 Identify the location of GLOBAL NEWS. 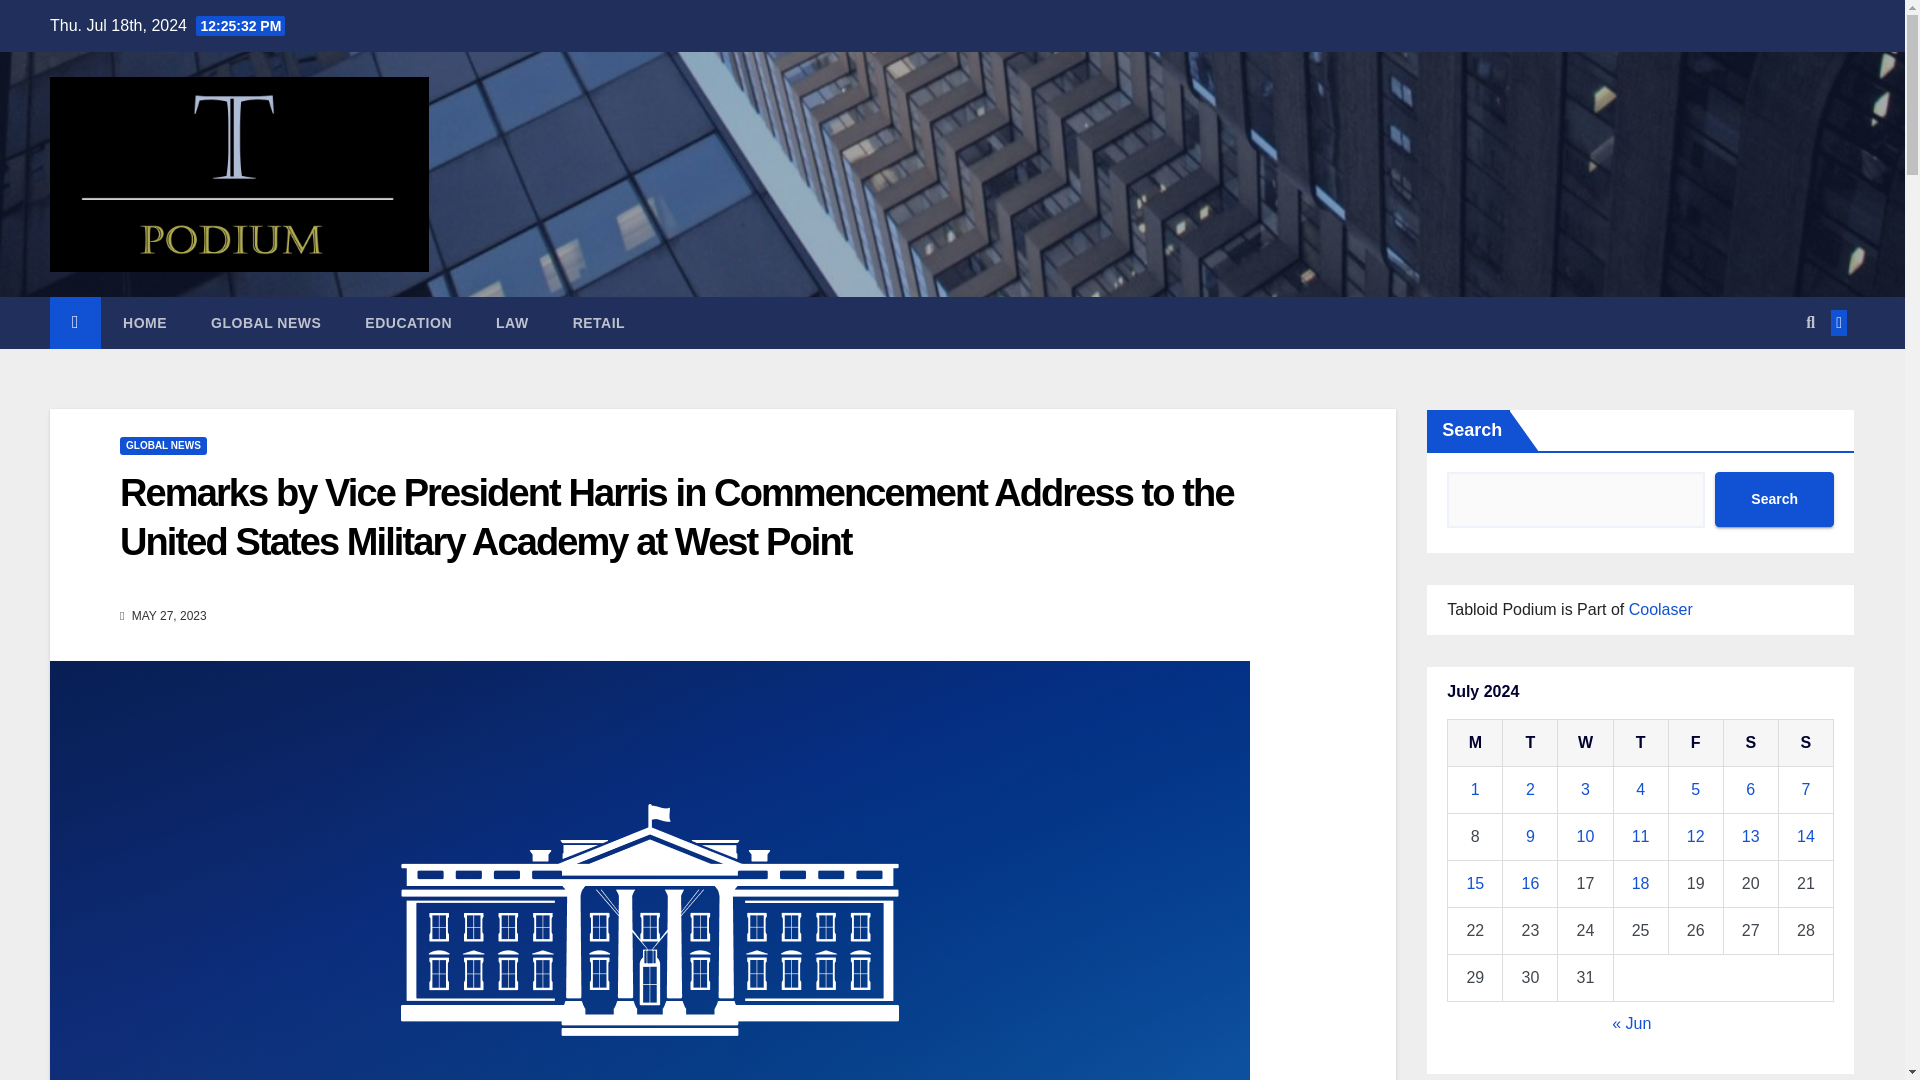
(163, 446).